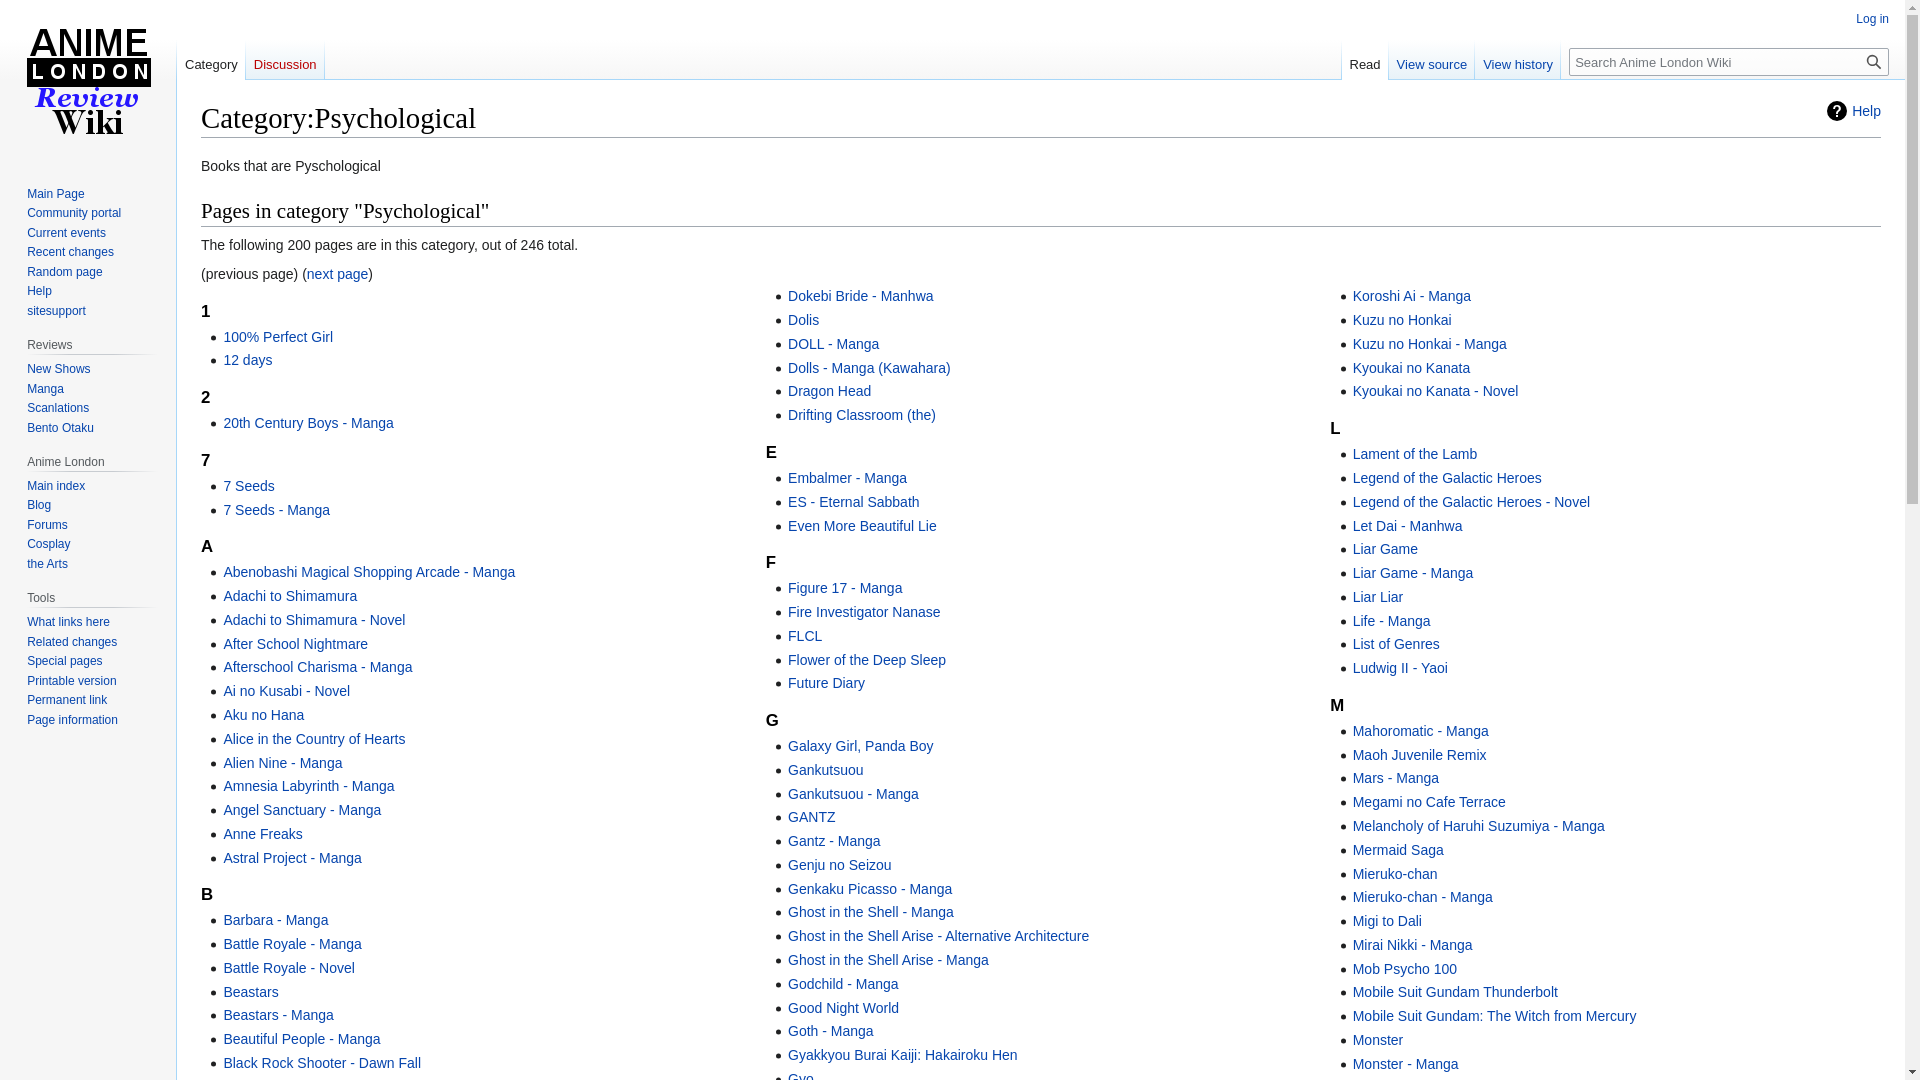 This screenshot has width=1920, height=1080. I want to click on Forums, so click(48, 525).